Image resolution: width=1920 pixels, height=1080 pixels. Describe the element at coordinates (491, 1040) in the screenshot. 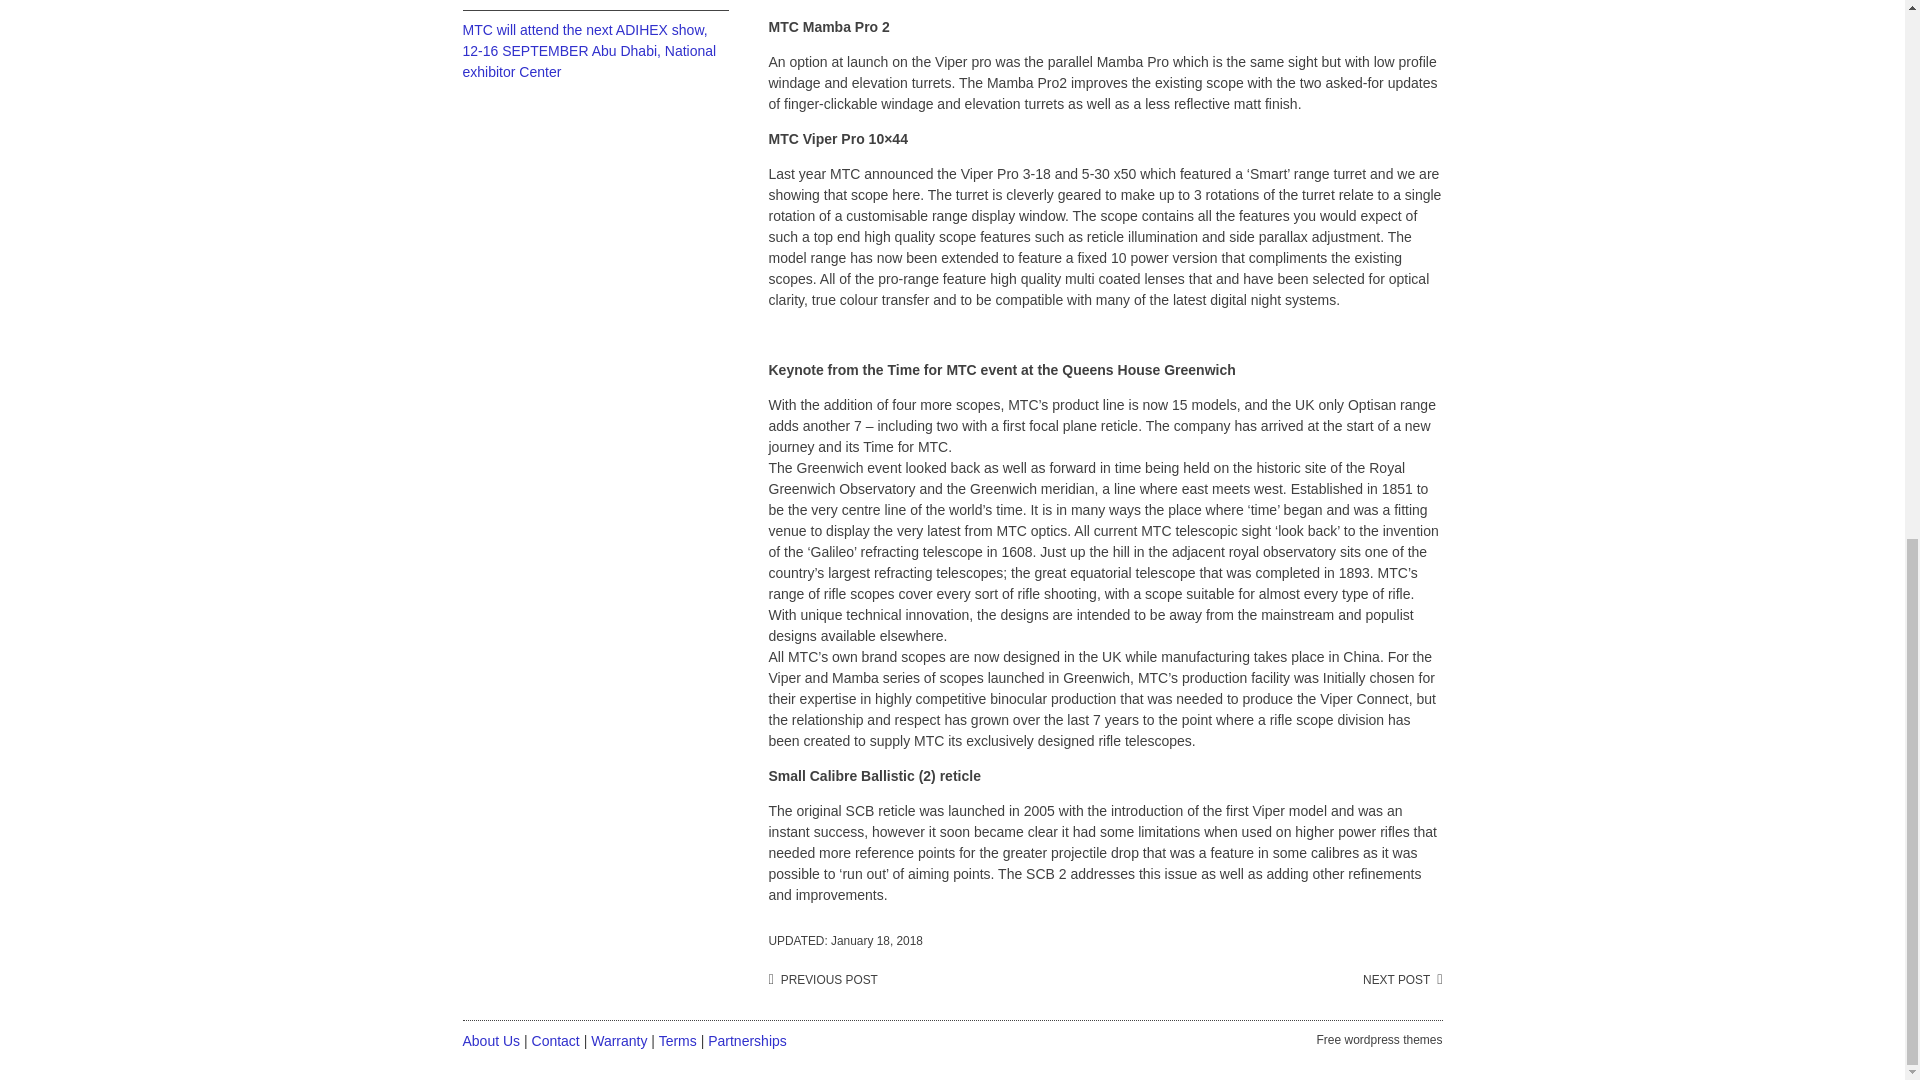

I see `About Us` at that location.